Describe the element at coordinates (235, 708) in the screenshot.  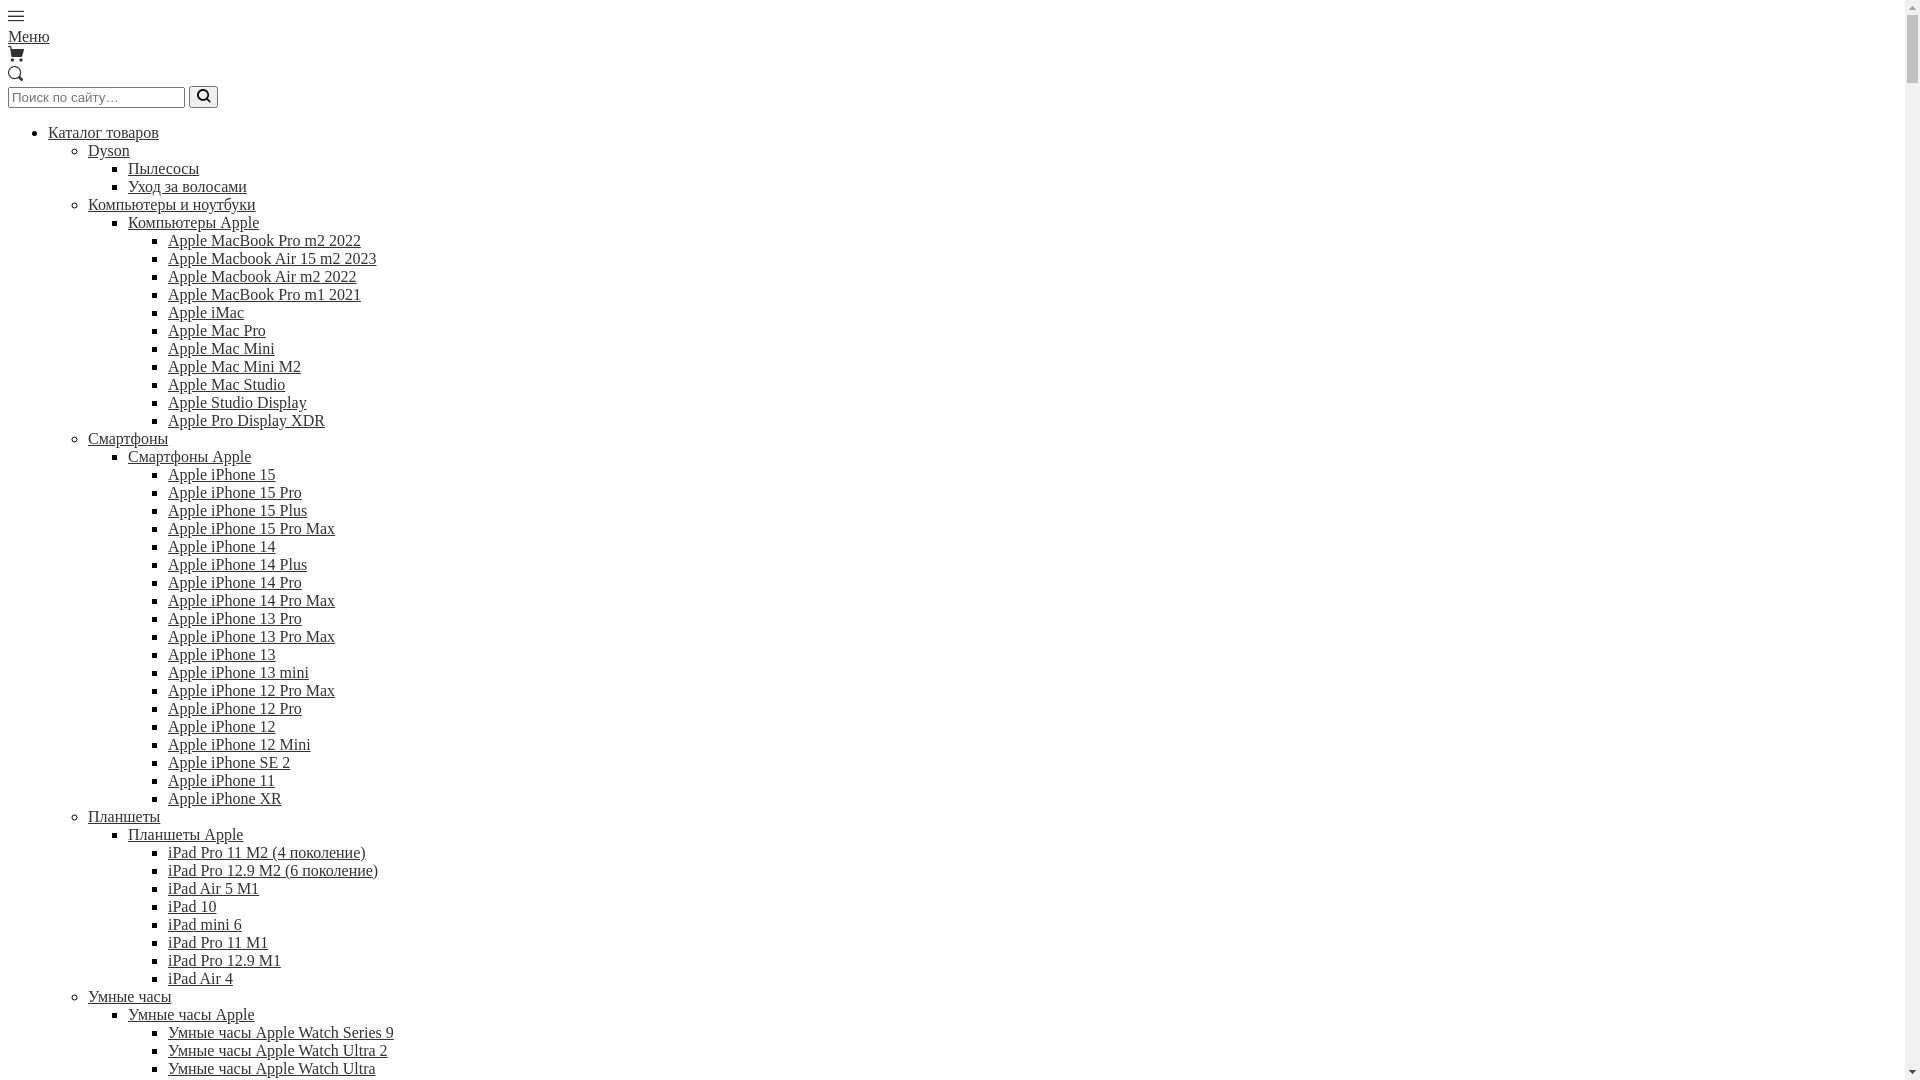
I see `Apple iPhone 12 Pro` at that location.